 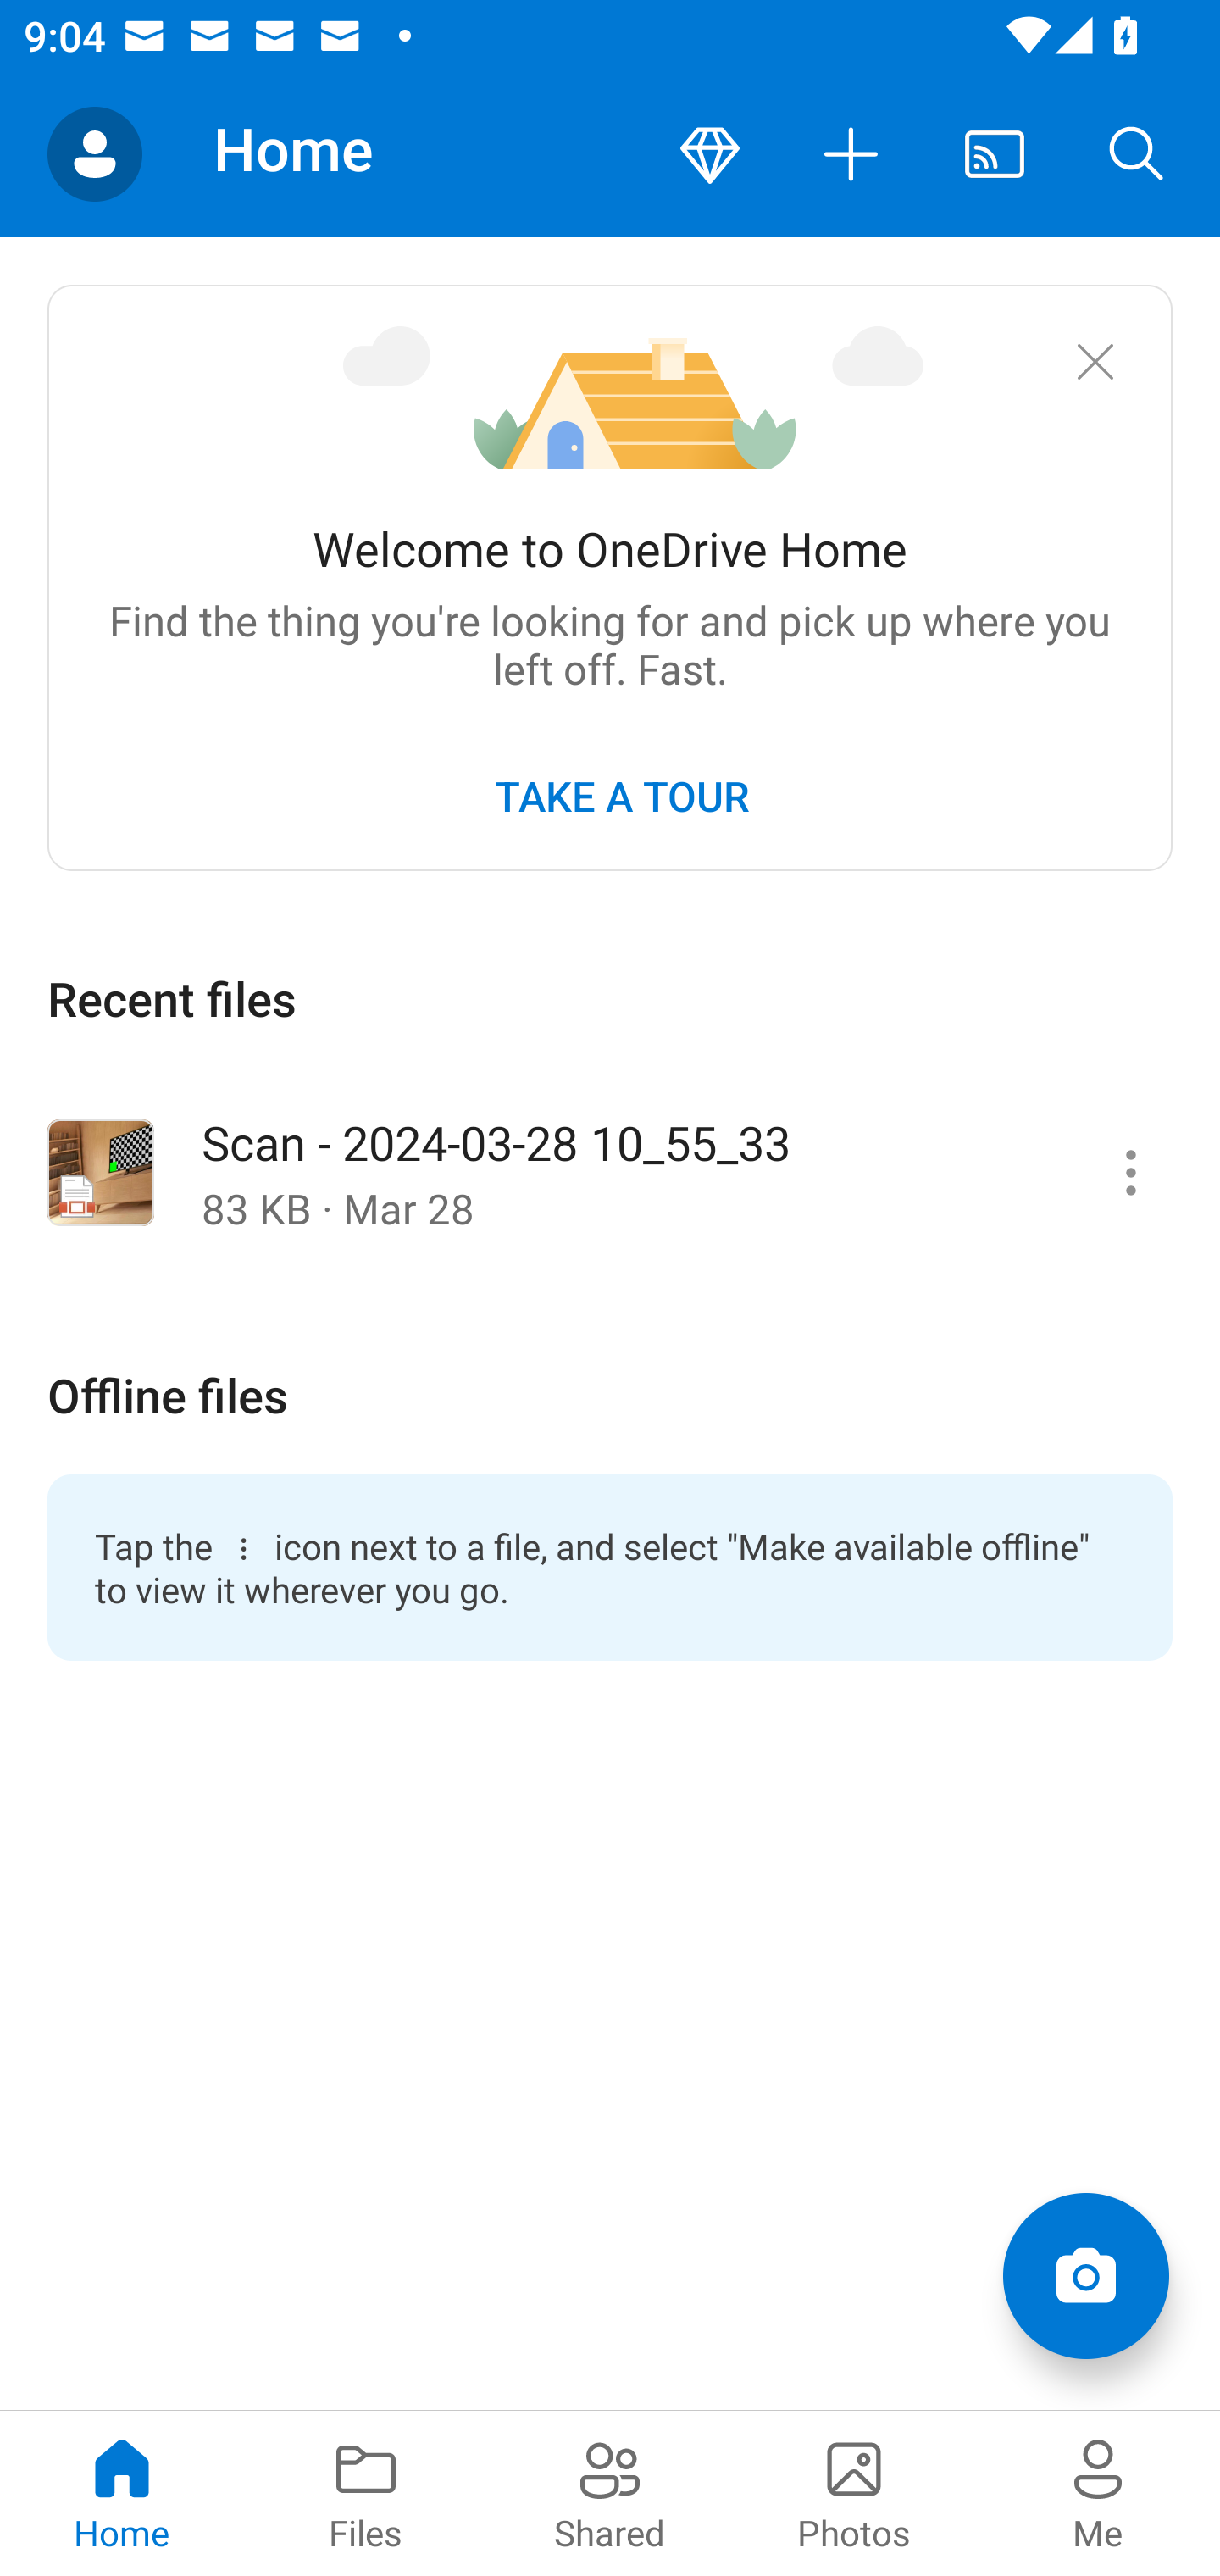 What do you see at coordinates (1137, 154) in the screenshot?
I see `Search button` at bounding box center [1137, 154].